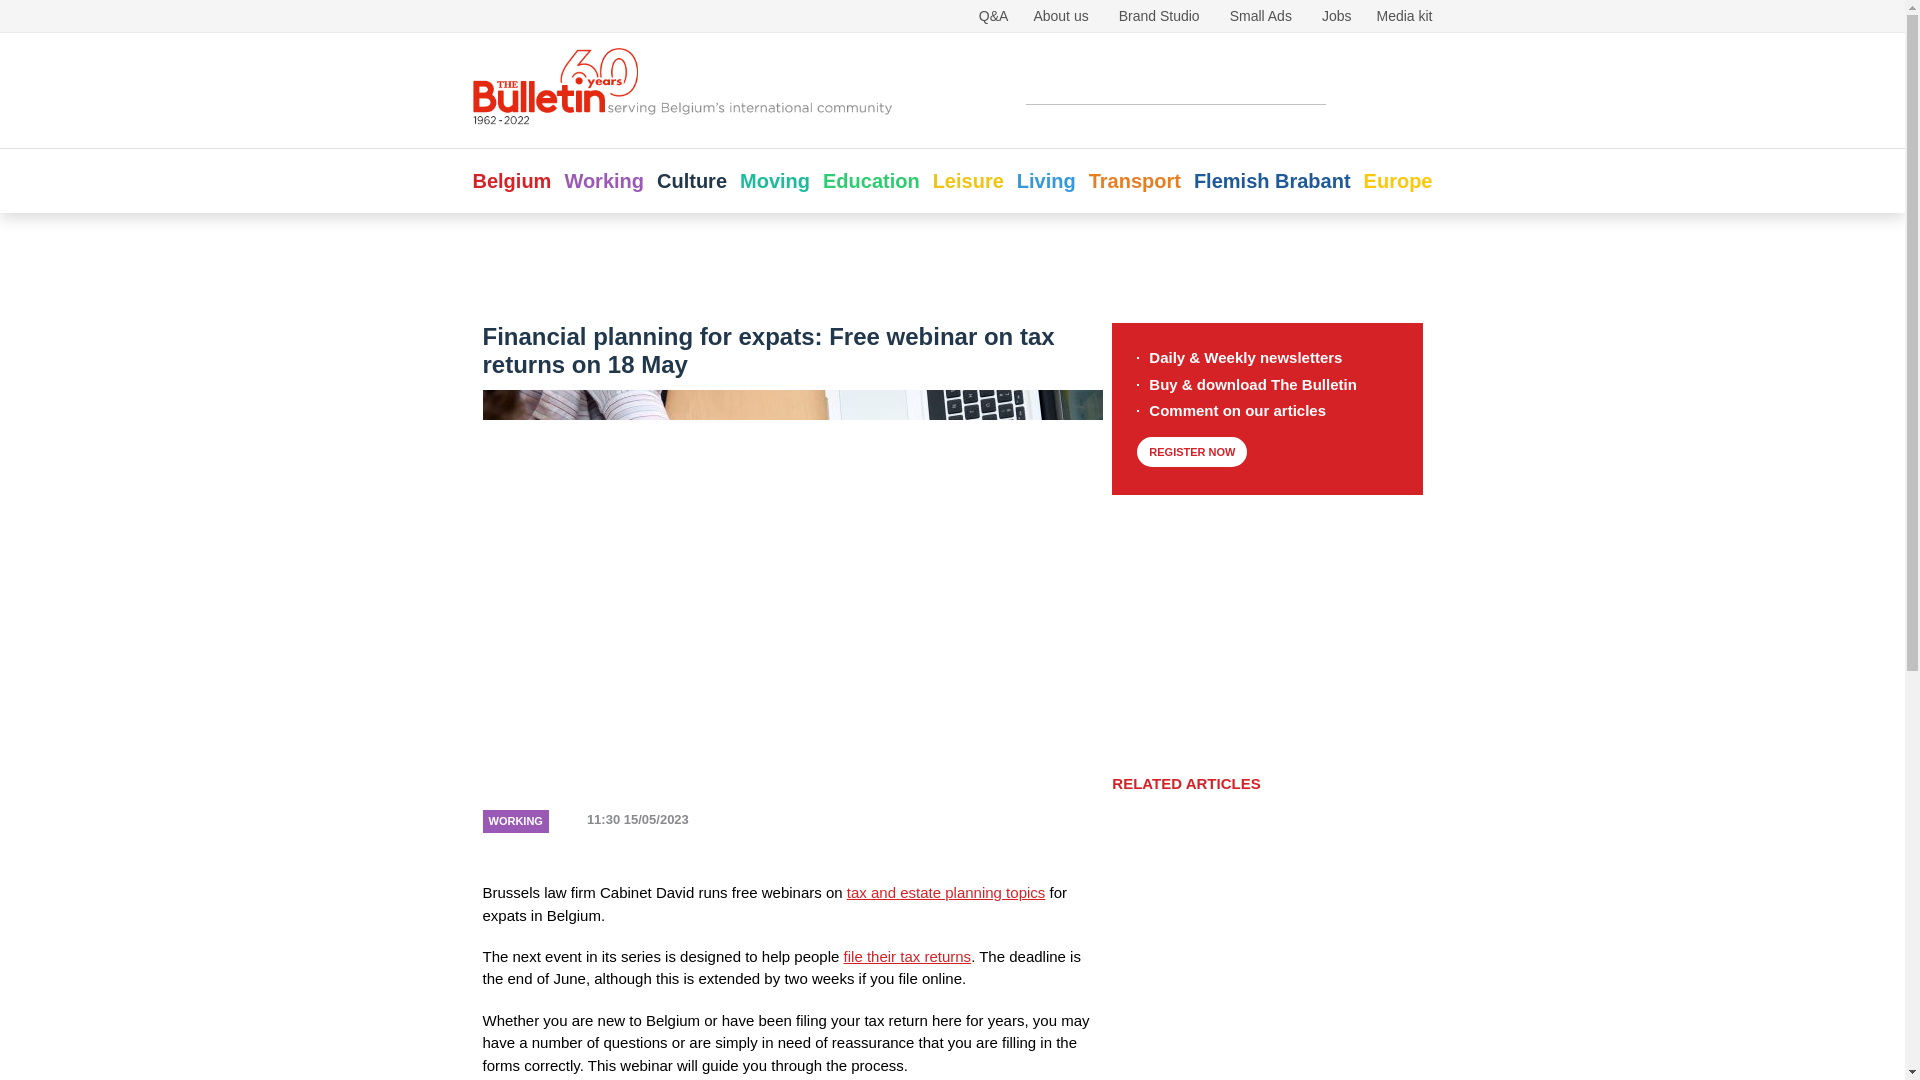  What do you see at coordinates (1336, 15) in the screenshot?
I see `Jobs` at bounding box center [1336, 15].